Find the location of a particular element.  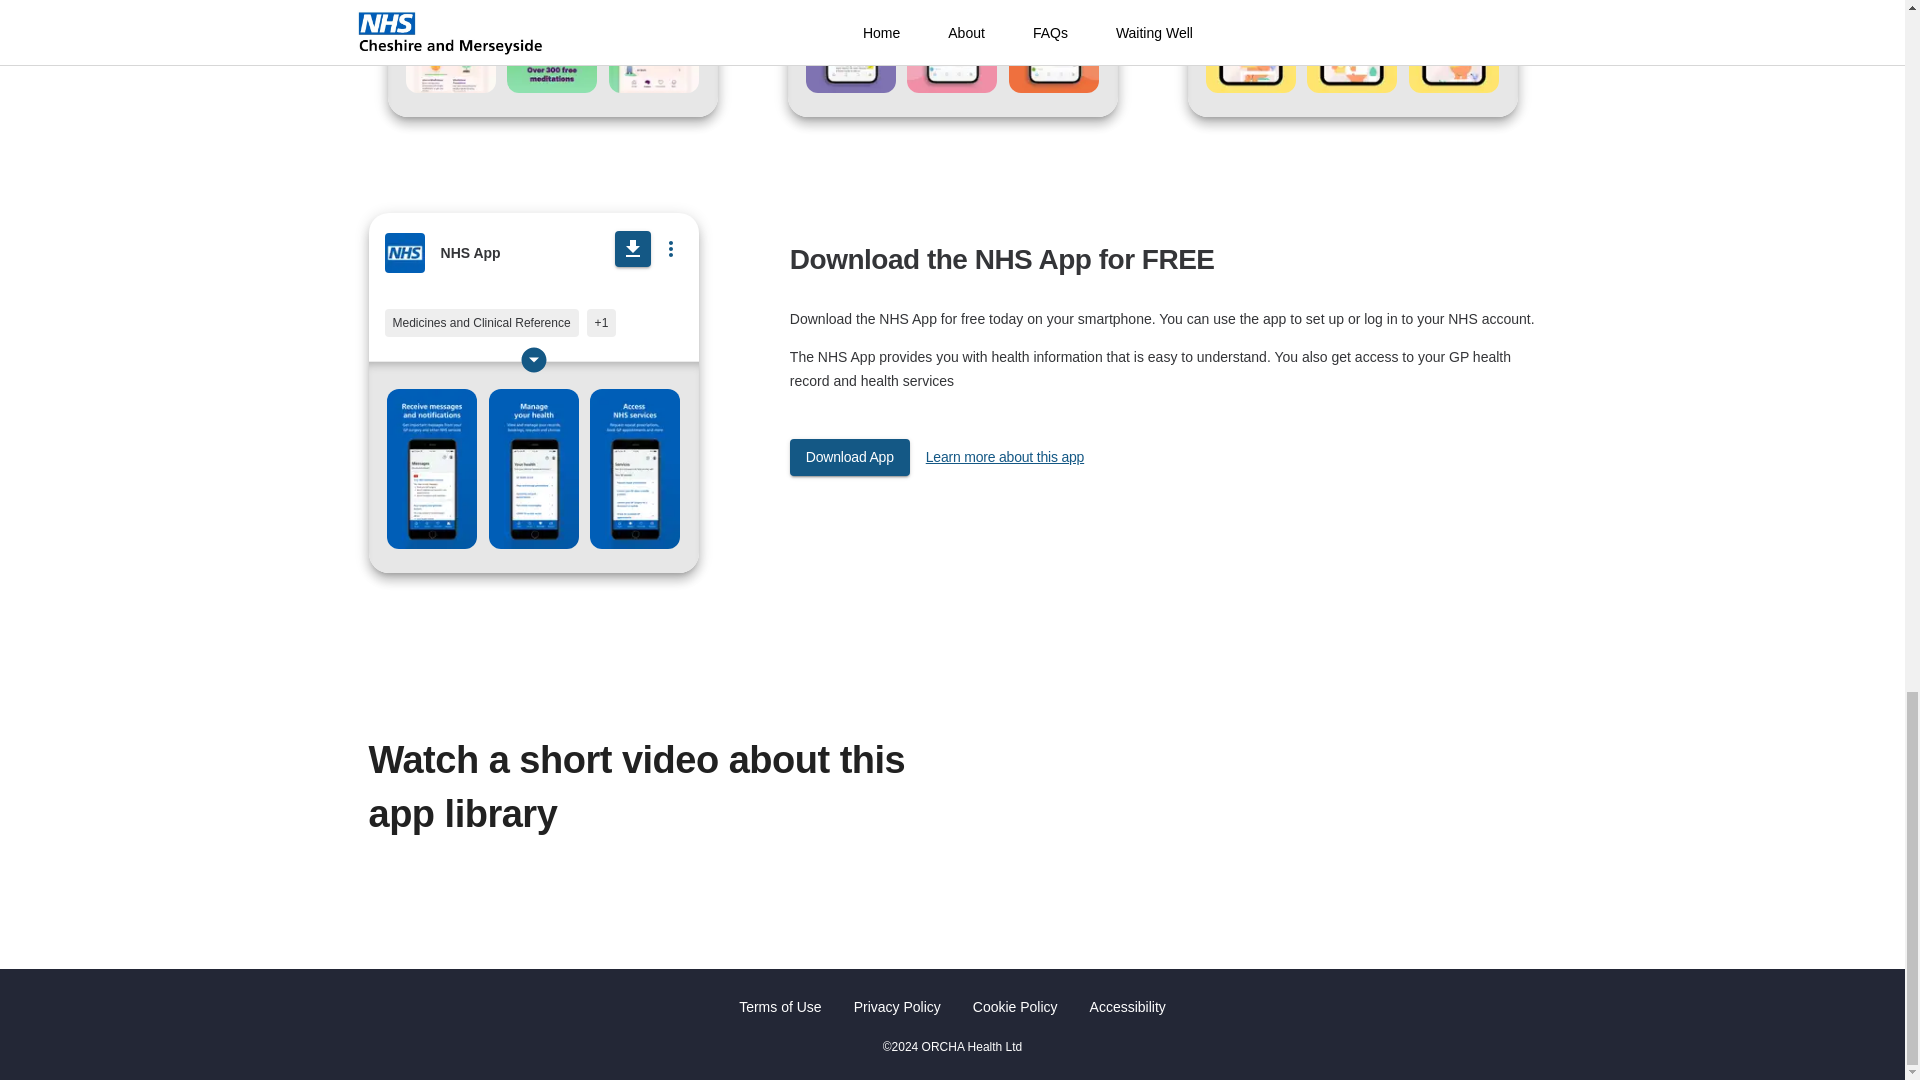

Download App is located at coordinates (850, 457).